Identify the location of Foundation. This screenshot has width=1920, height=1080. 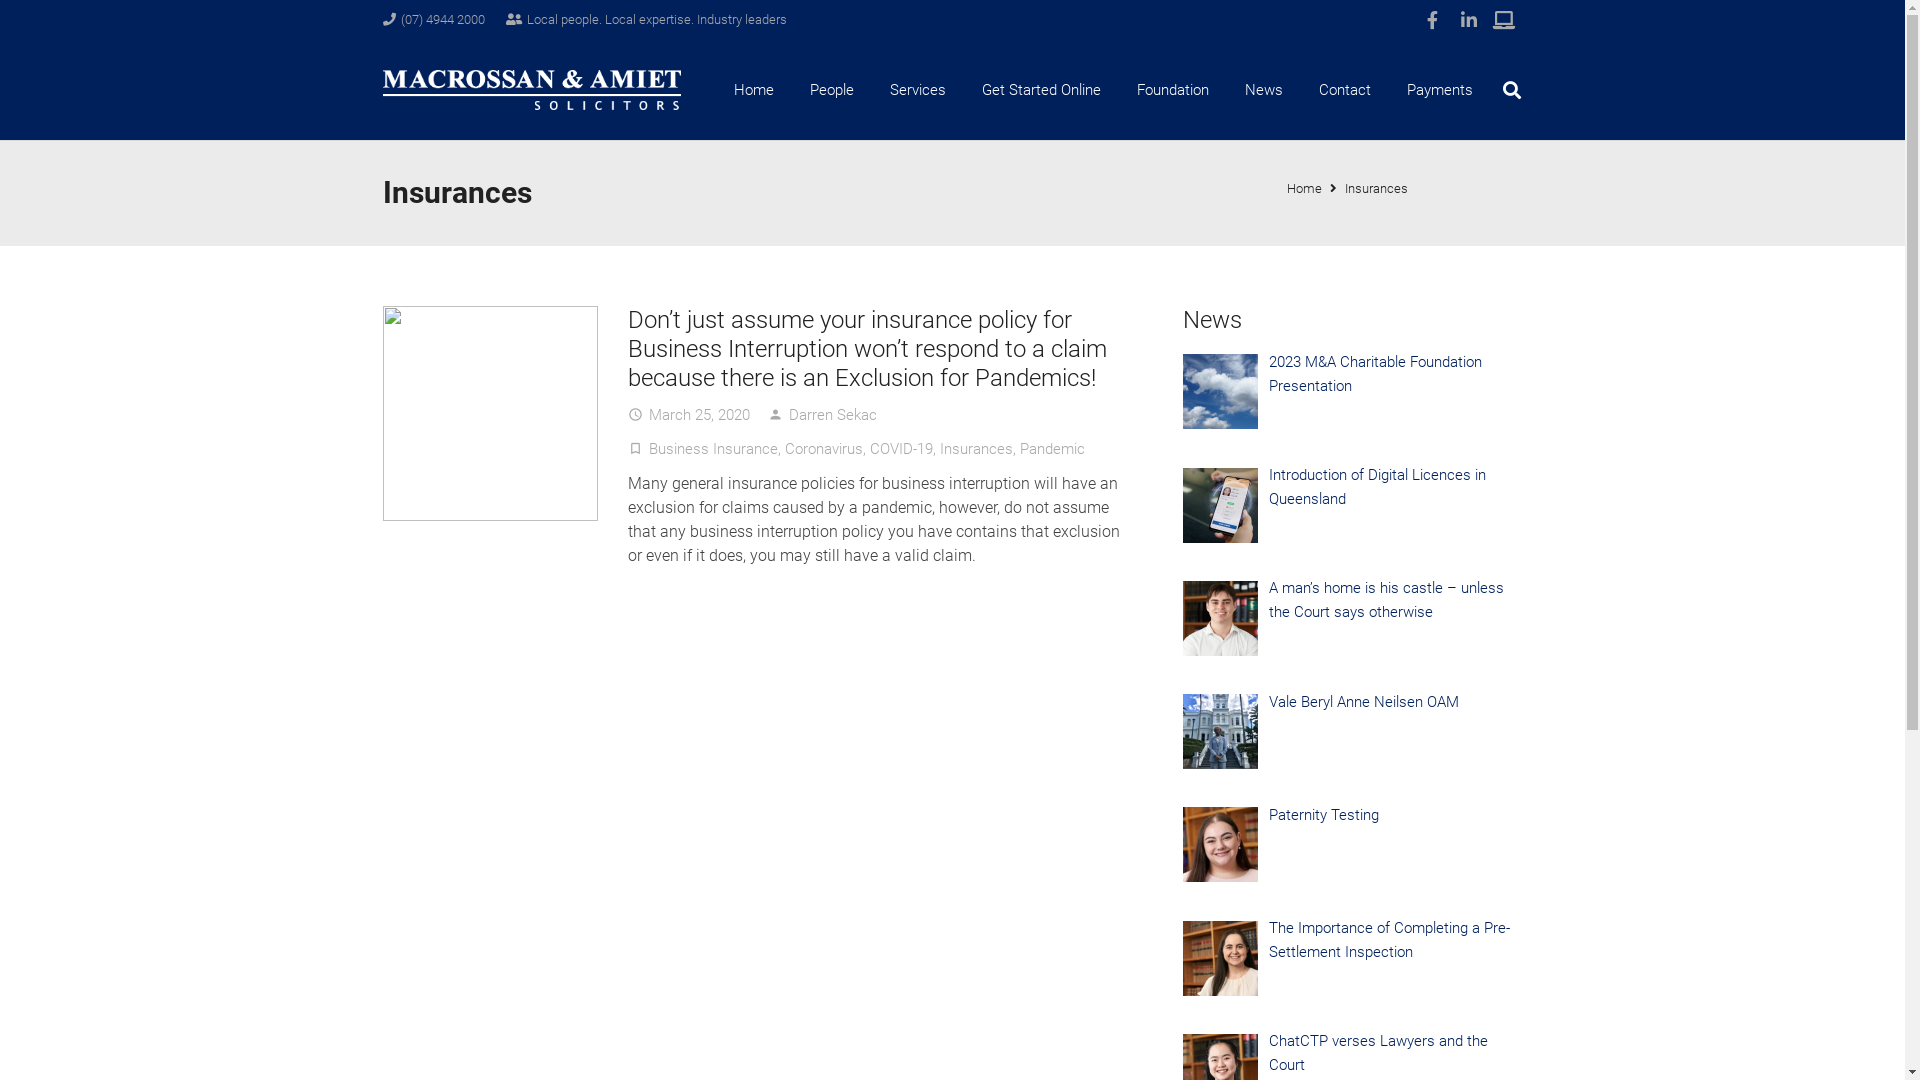
(1173, 90).